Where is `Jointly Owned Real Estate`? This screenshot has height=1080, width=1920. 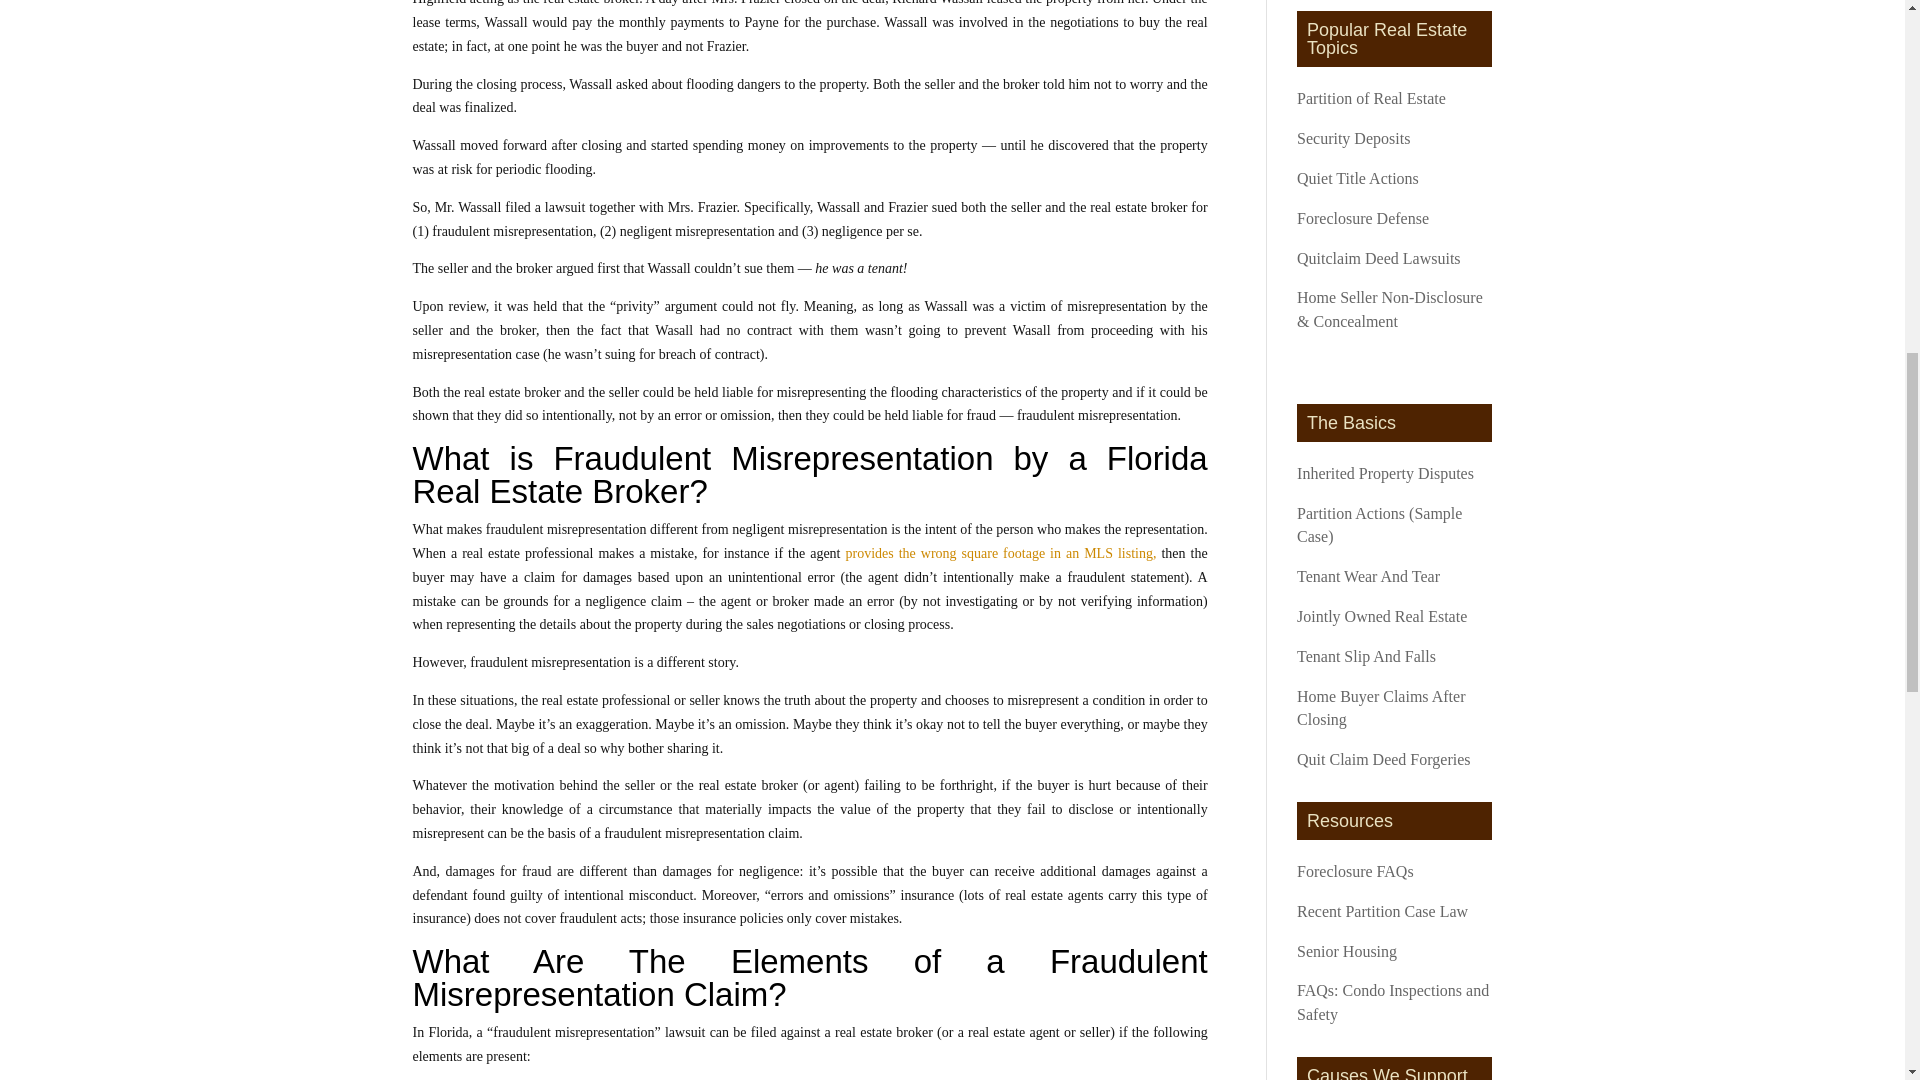 Jointly Owned Real Estate is located at coordinates (1382, 616).